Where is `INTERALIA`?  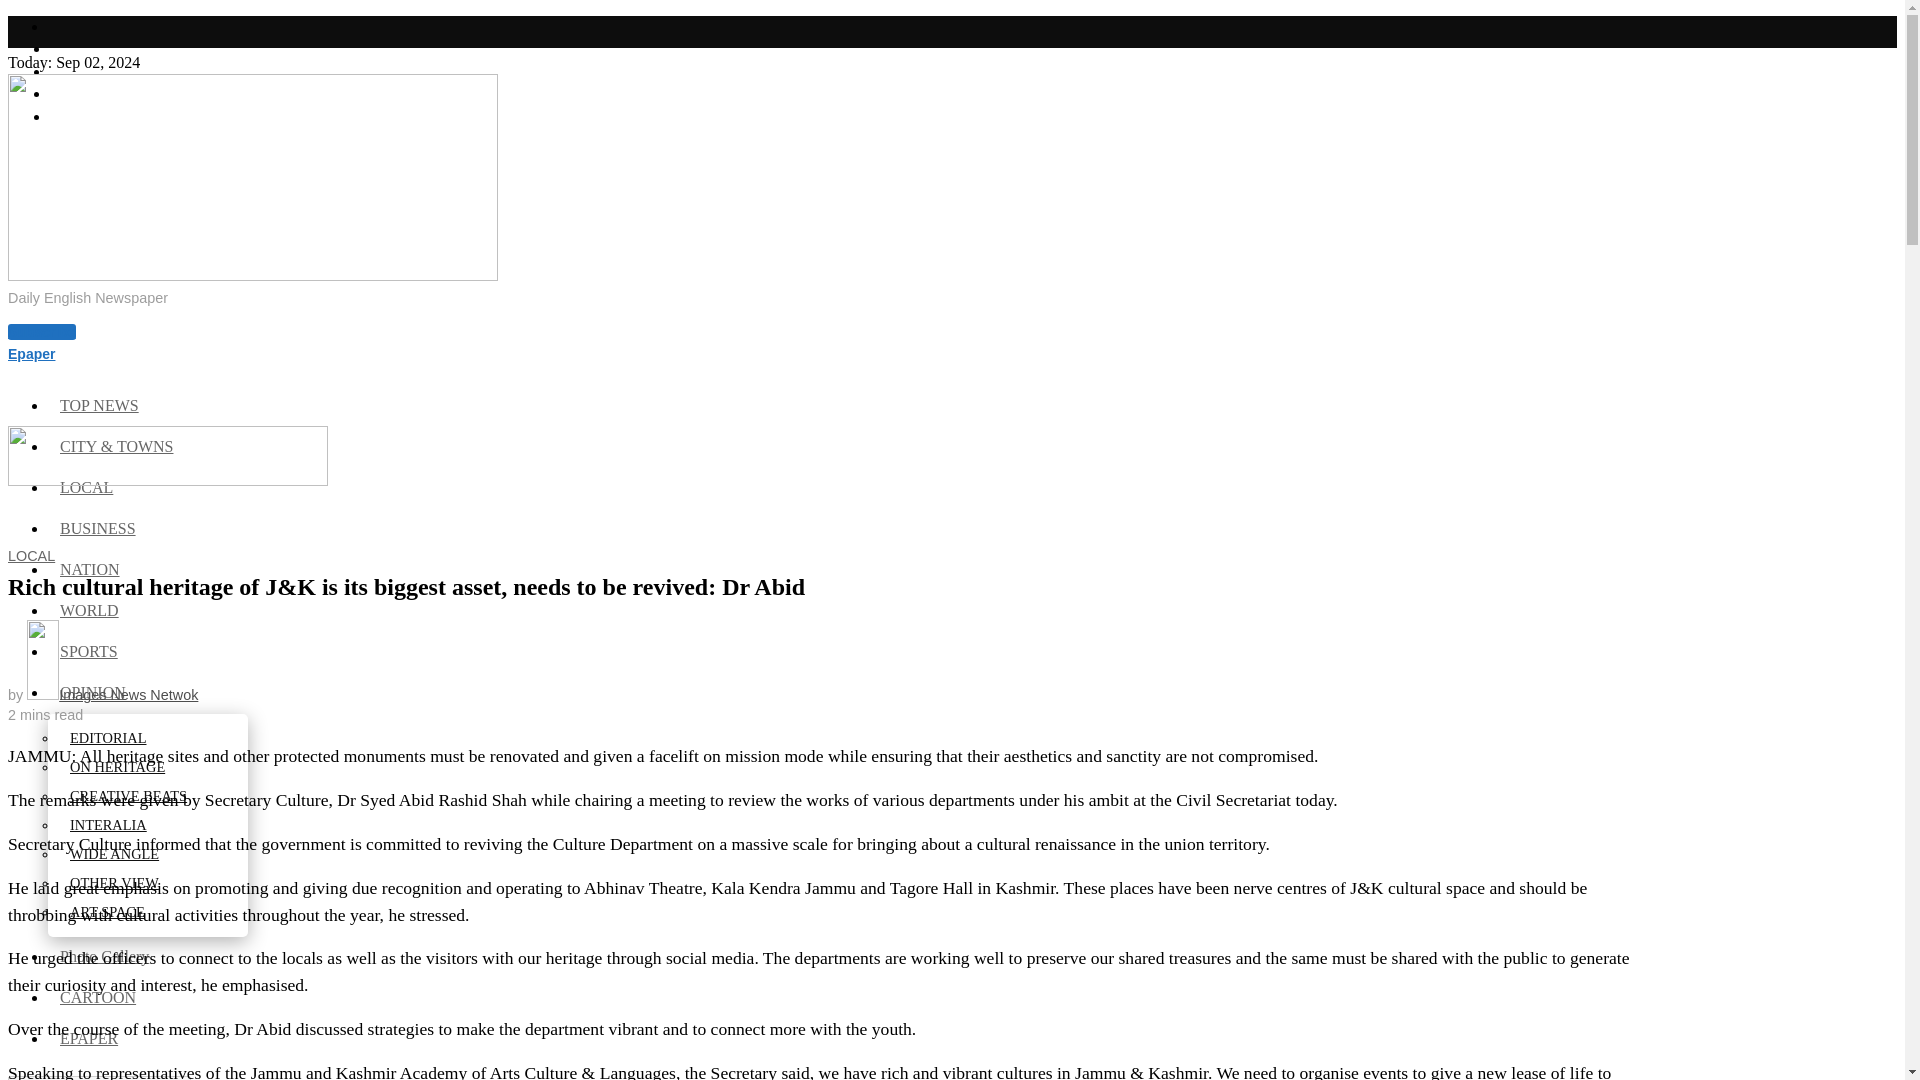 INTERALIA is located at coordinates (109, 824).